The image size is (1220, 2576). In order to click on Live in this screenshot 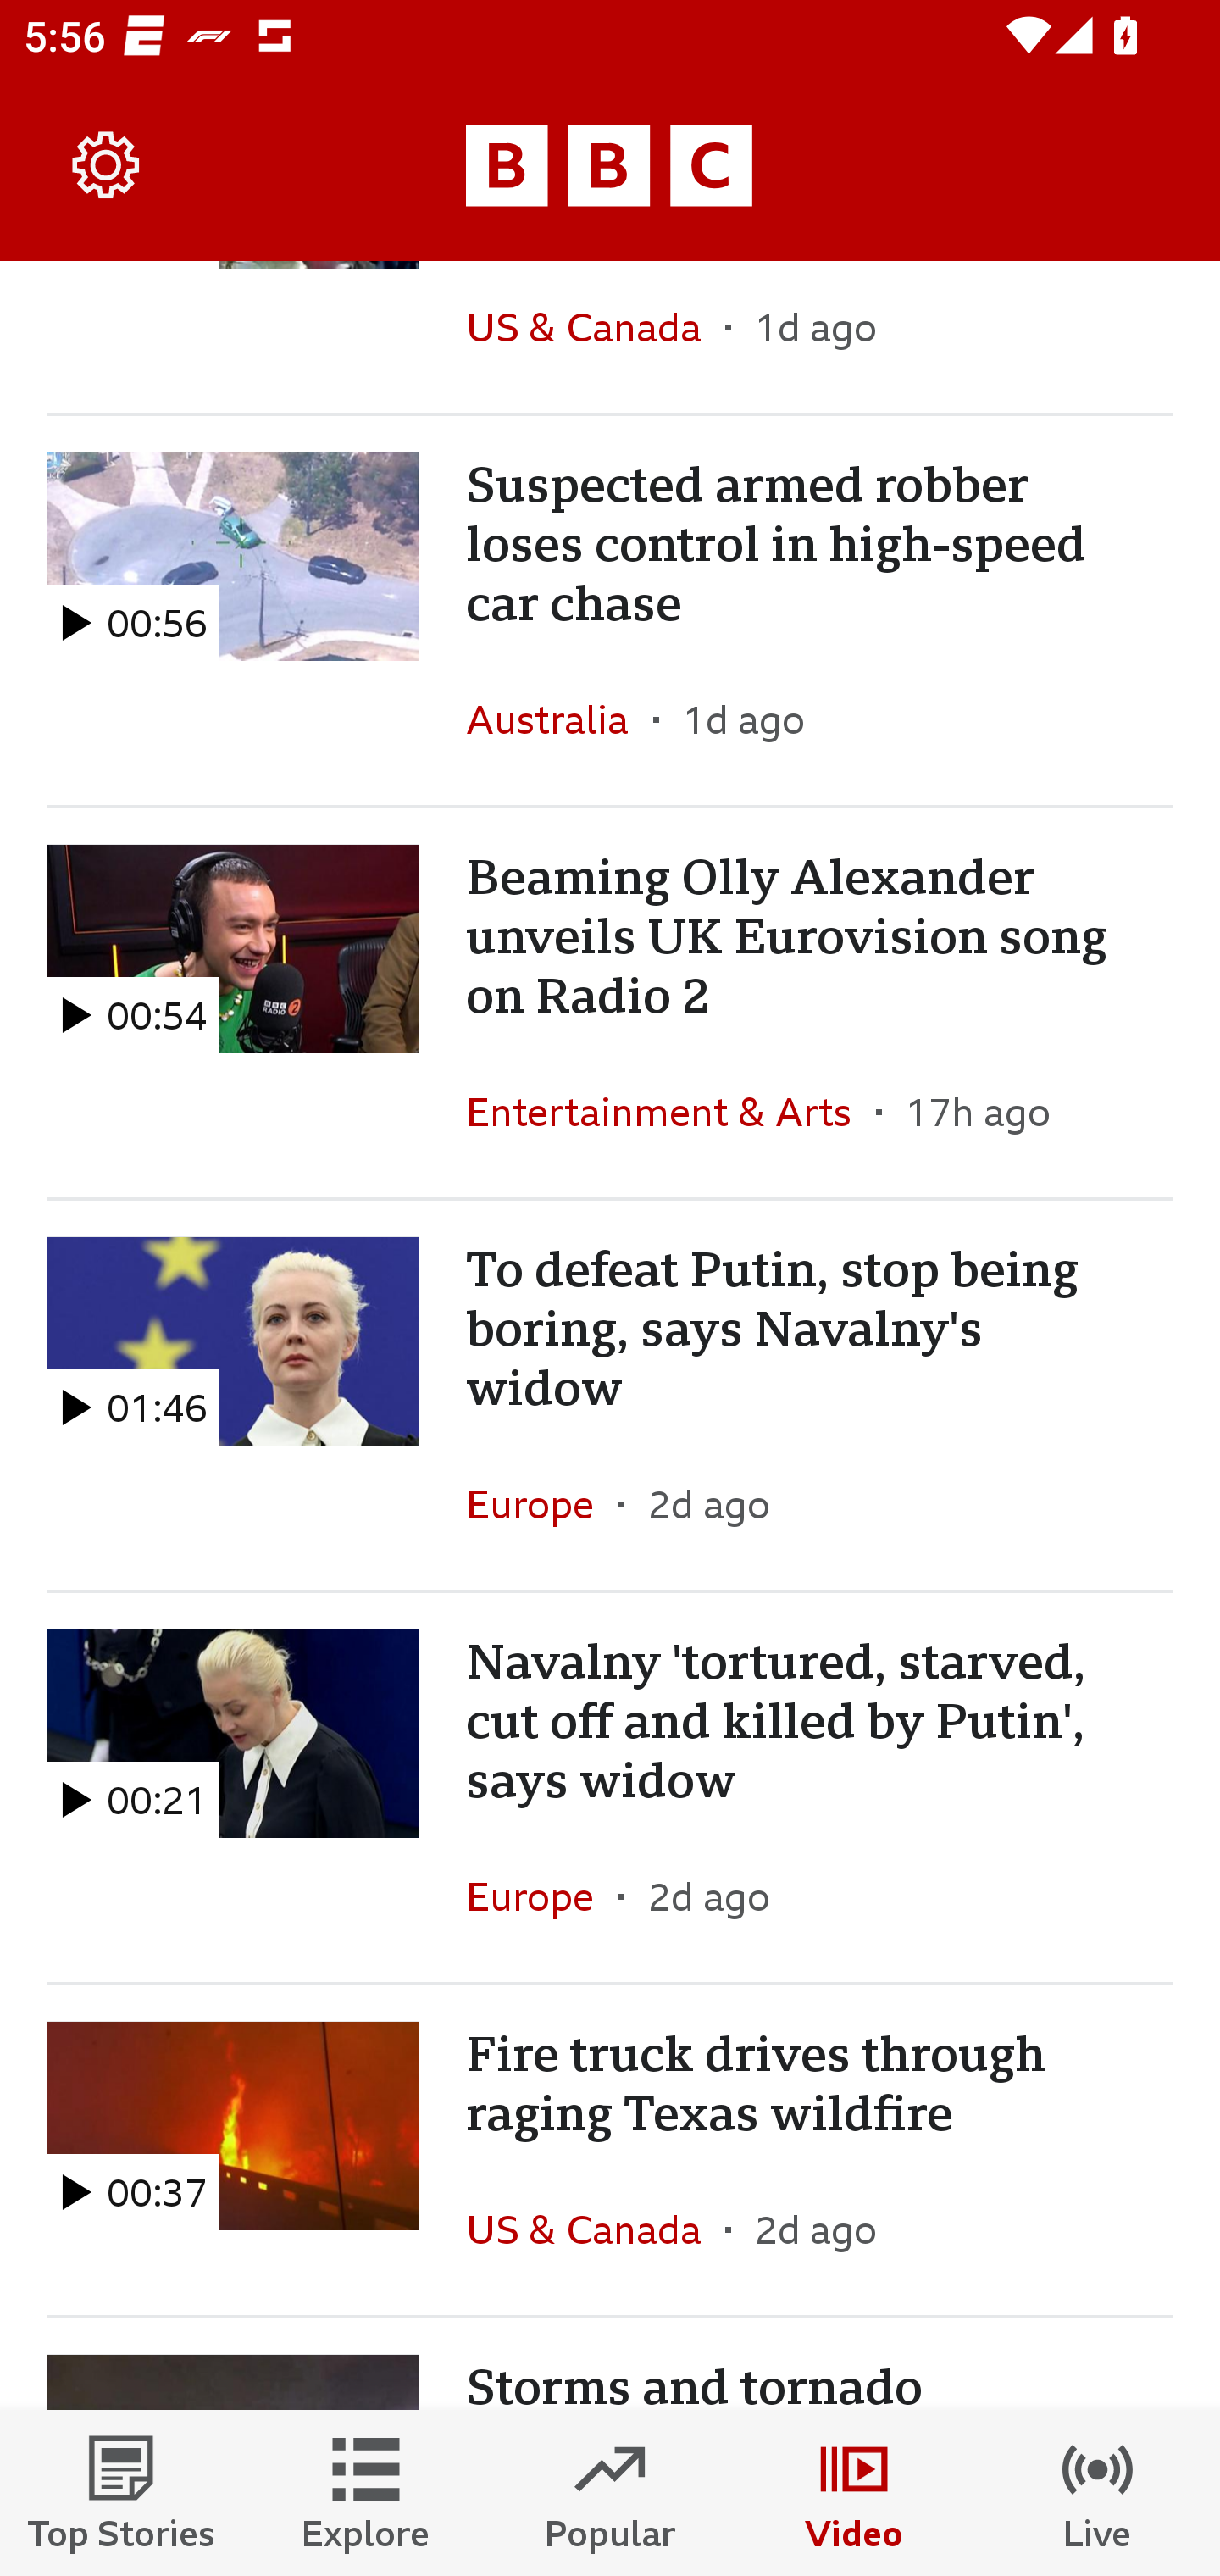, I will do `click(1098, 2493)`.